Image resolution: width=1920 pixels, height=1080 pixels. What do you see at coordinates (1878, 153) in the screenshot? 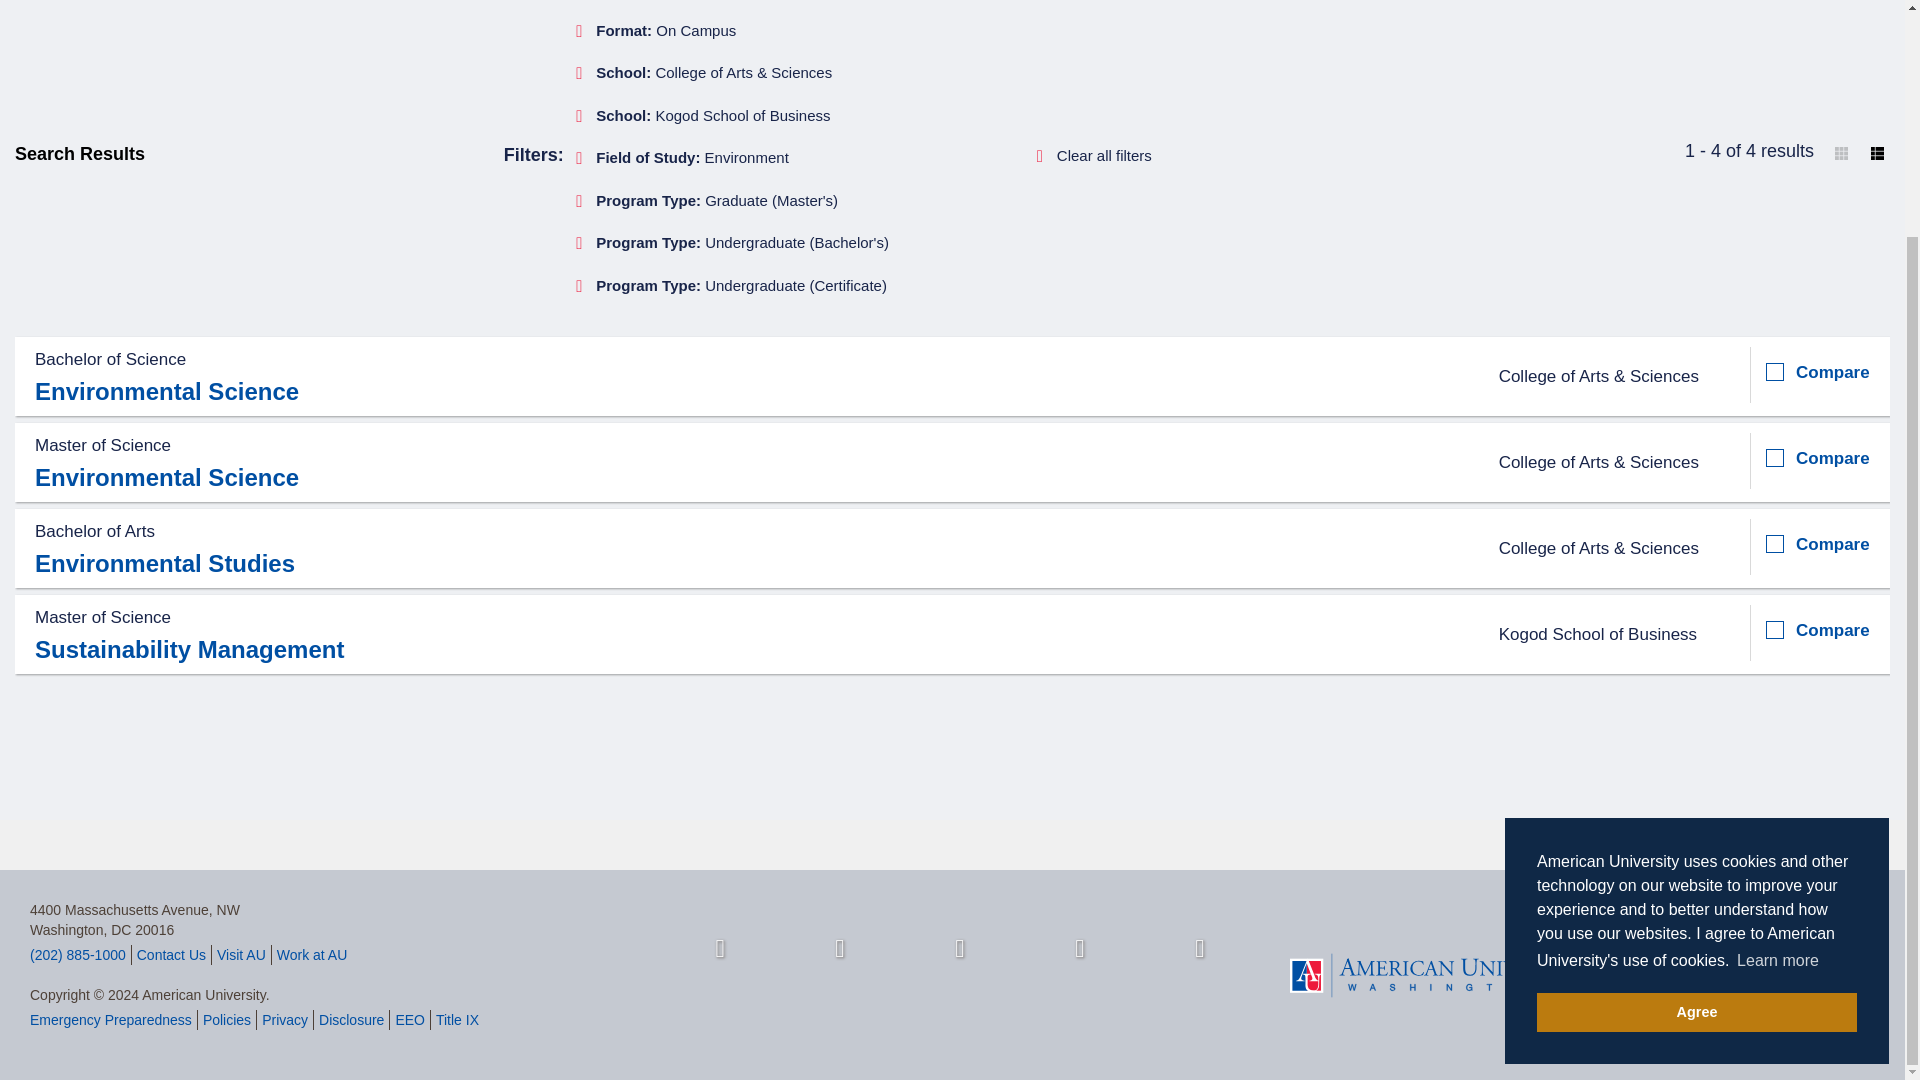
I see `Display results as a list` at bounding box center [1878, 153].